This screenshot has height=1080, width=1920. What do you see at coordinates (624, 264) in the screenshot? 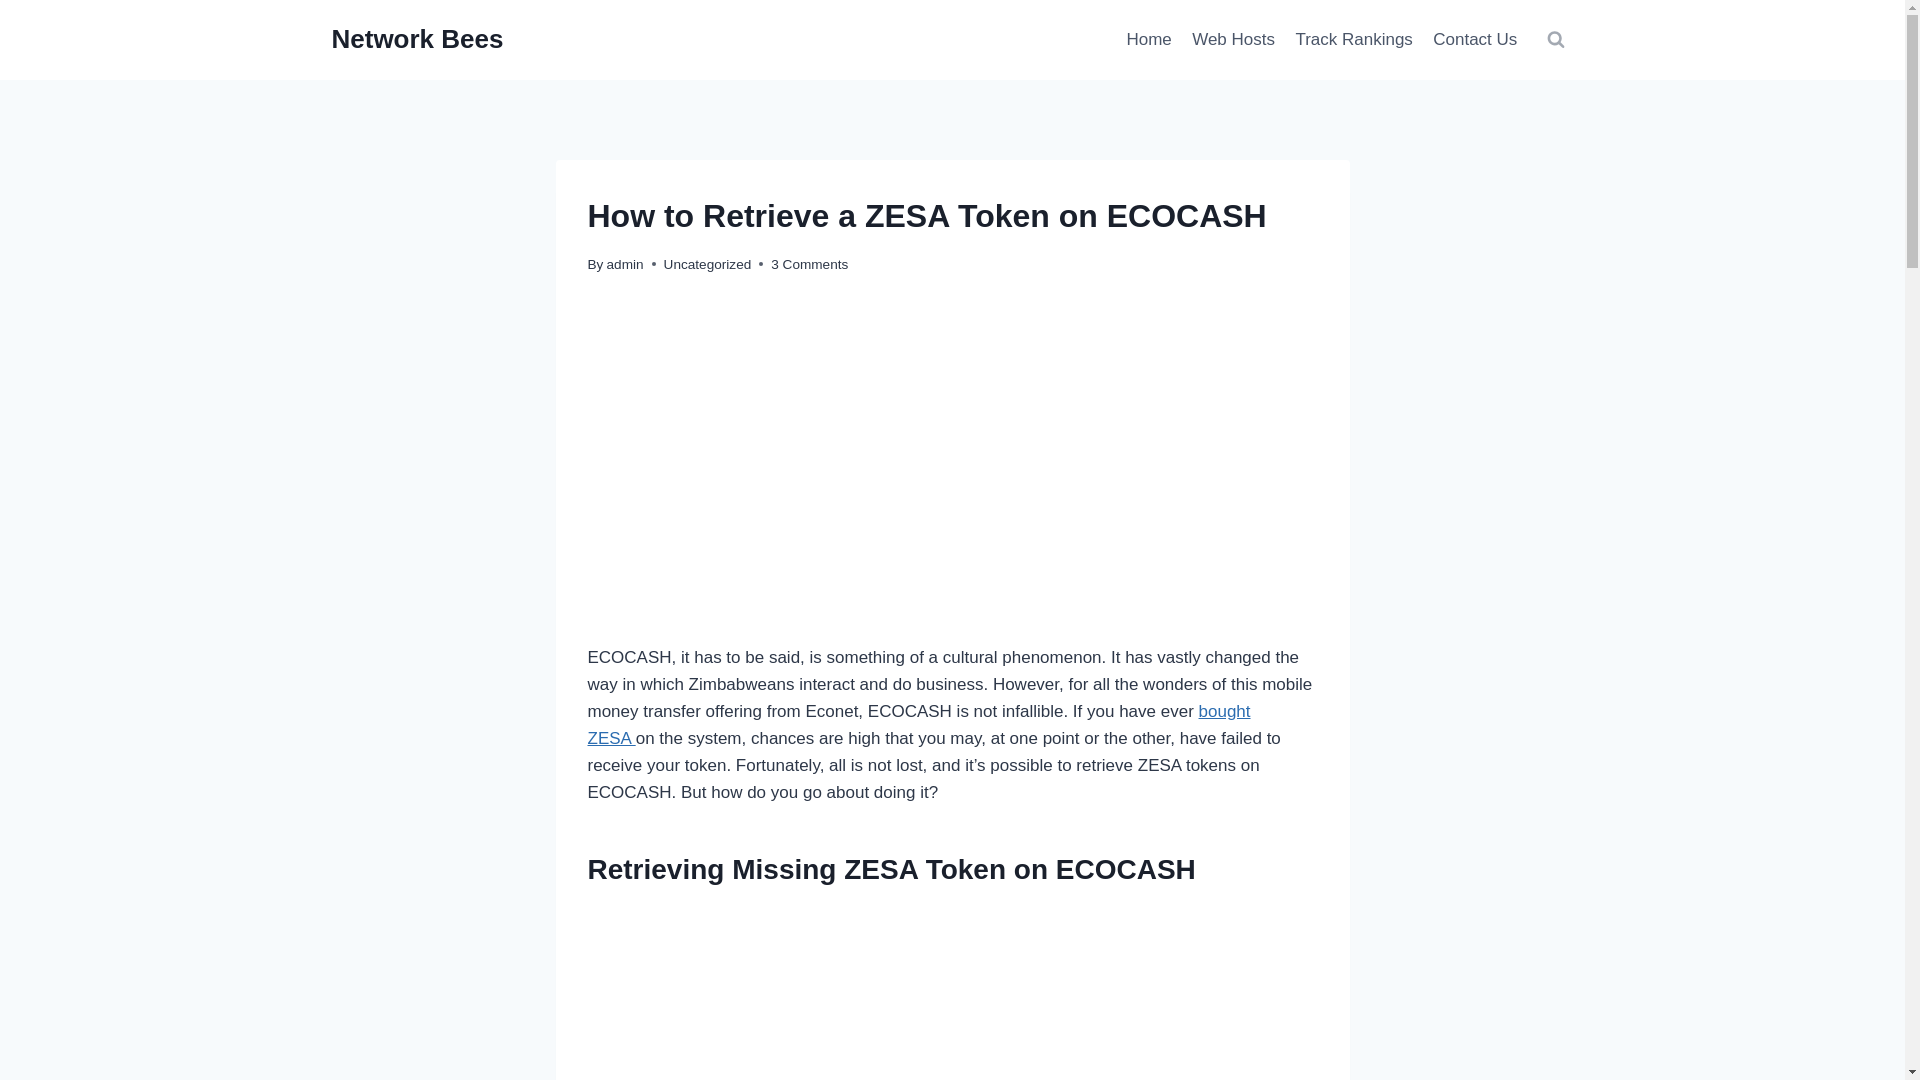
I see `admin` at bounding box center [624, 264].